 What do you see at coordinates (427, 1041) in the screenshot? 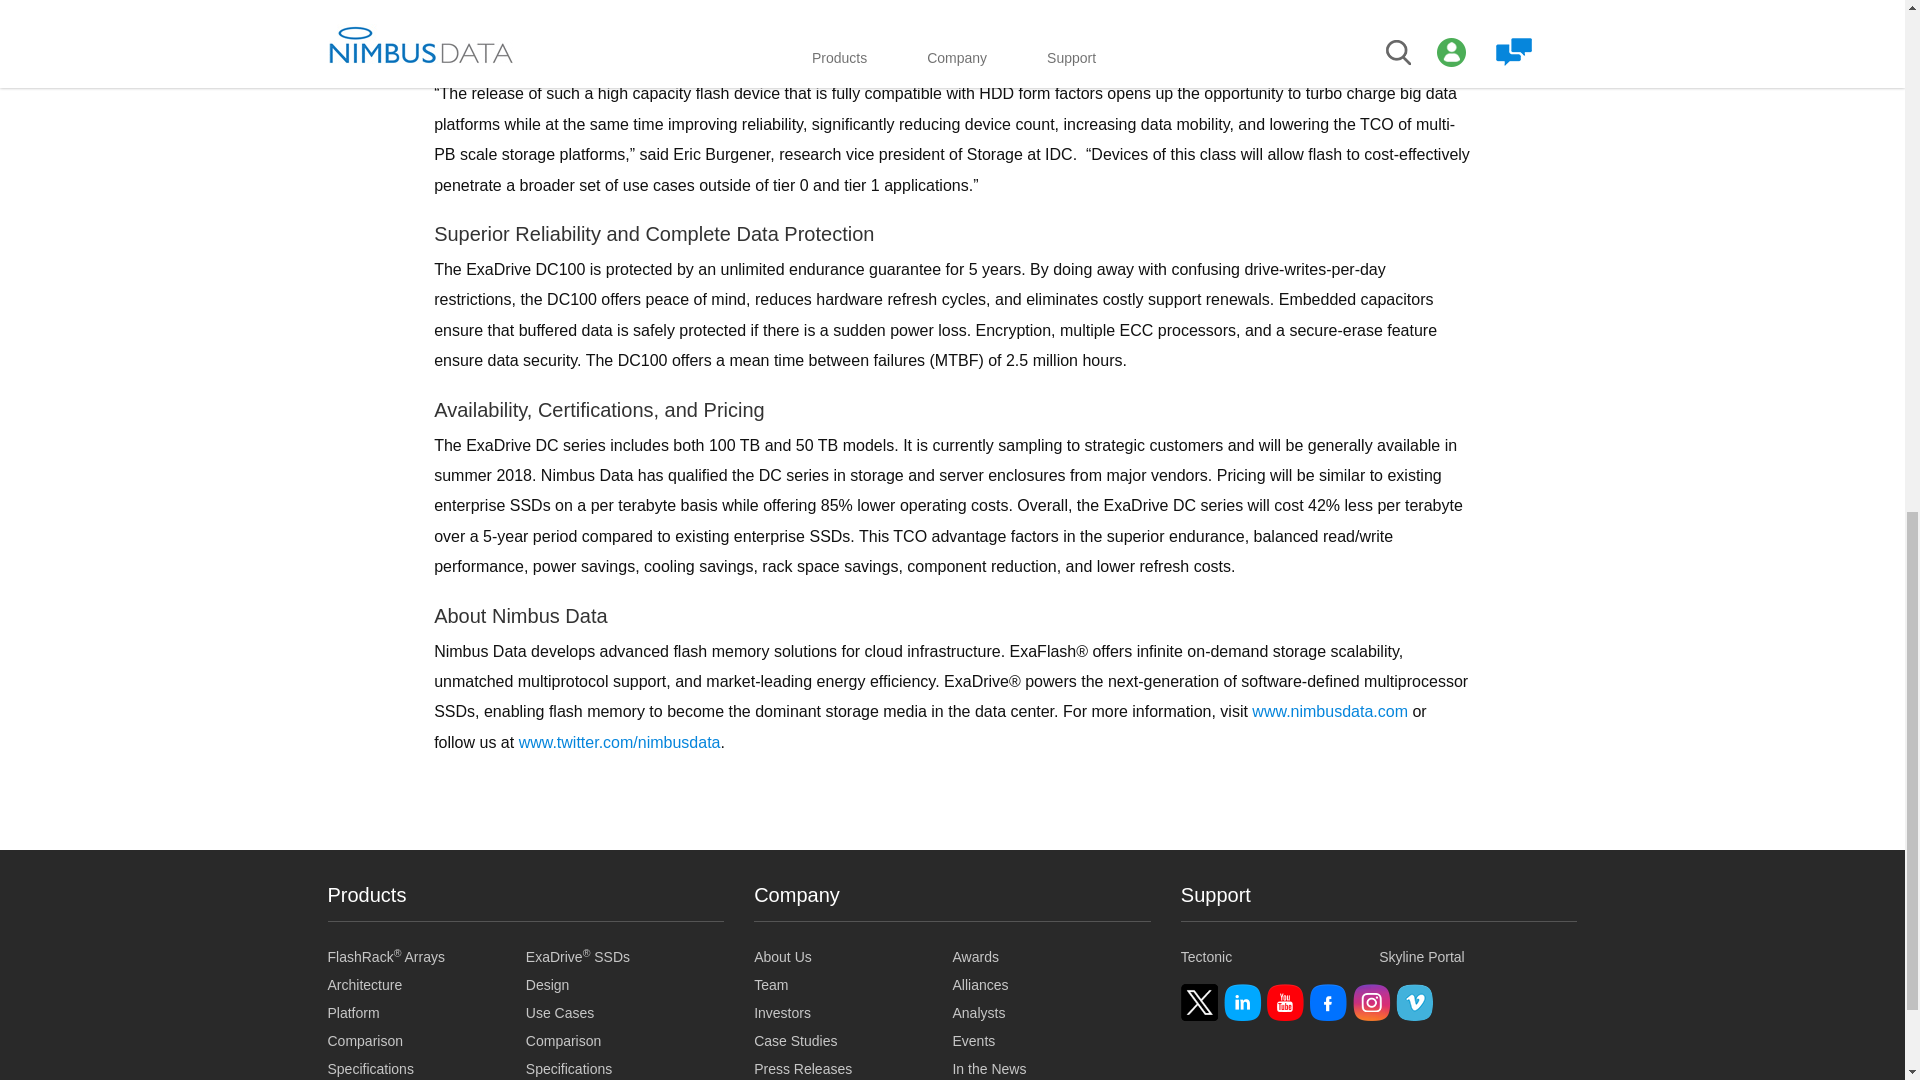
I see `Comparison` at bounding box center [427, 1041].